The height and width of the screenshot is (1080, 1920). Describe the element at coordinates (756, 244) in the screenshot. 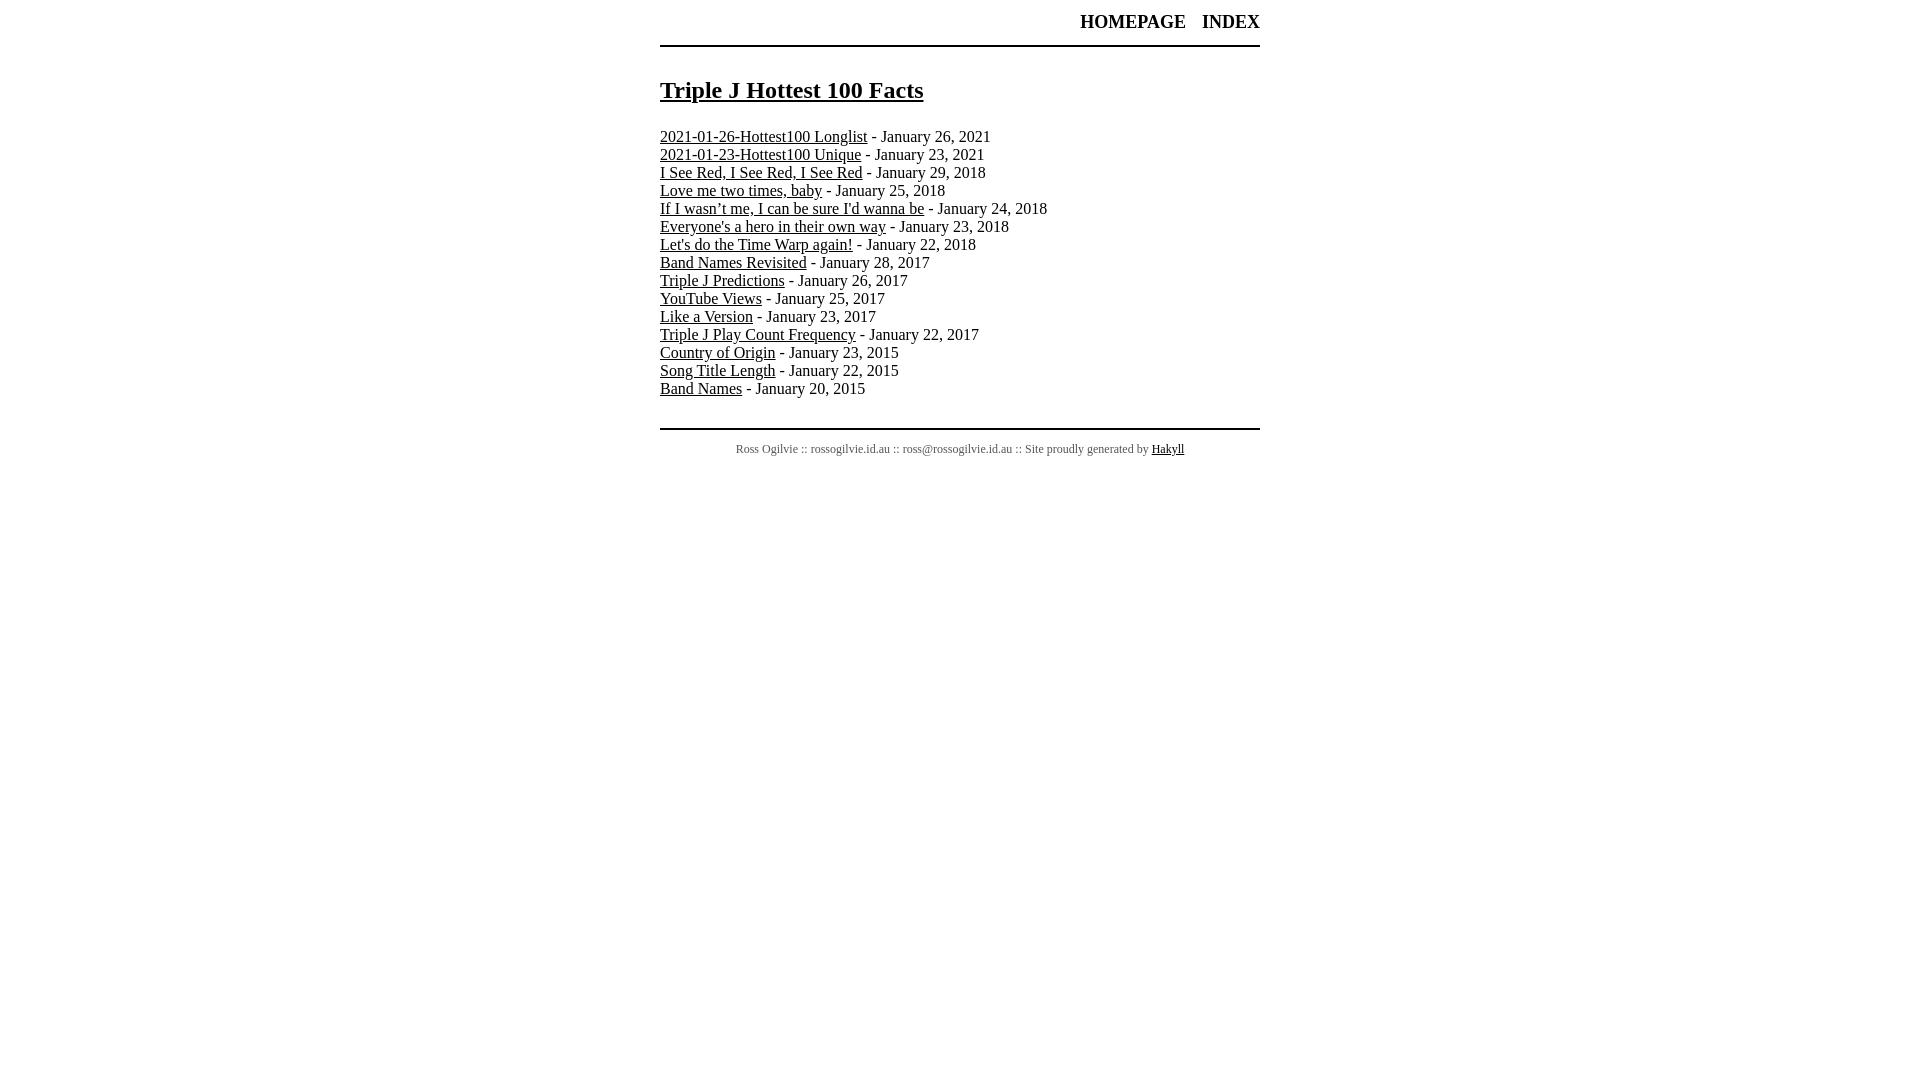

I see `Let's do the Time Warp again!` at that location.